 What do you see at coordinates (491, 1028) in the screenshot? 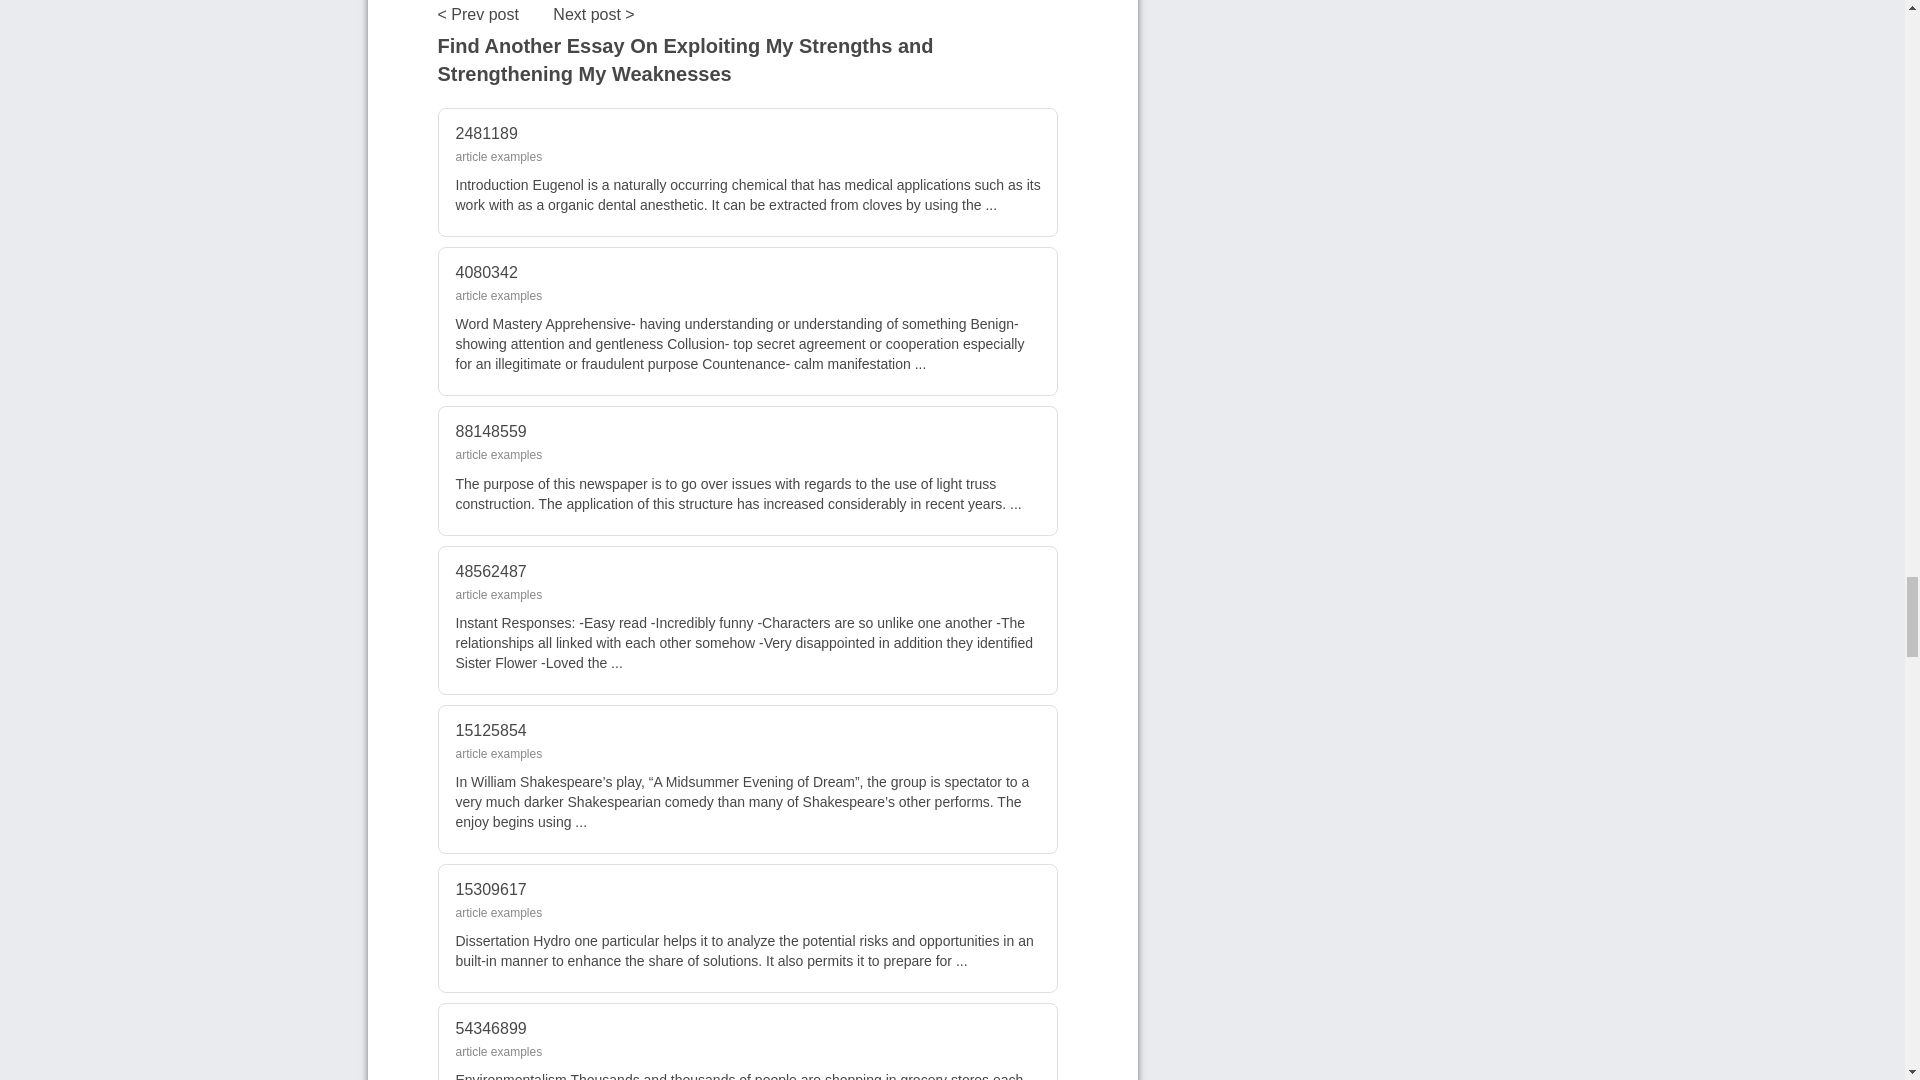
I see `54346899` at bounding box center [491, 1028].